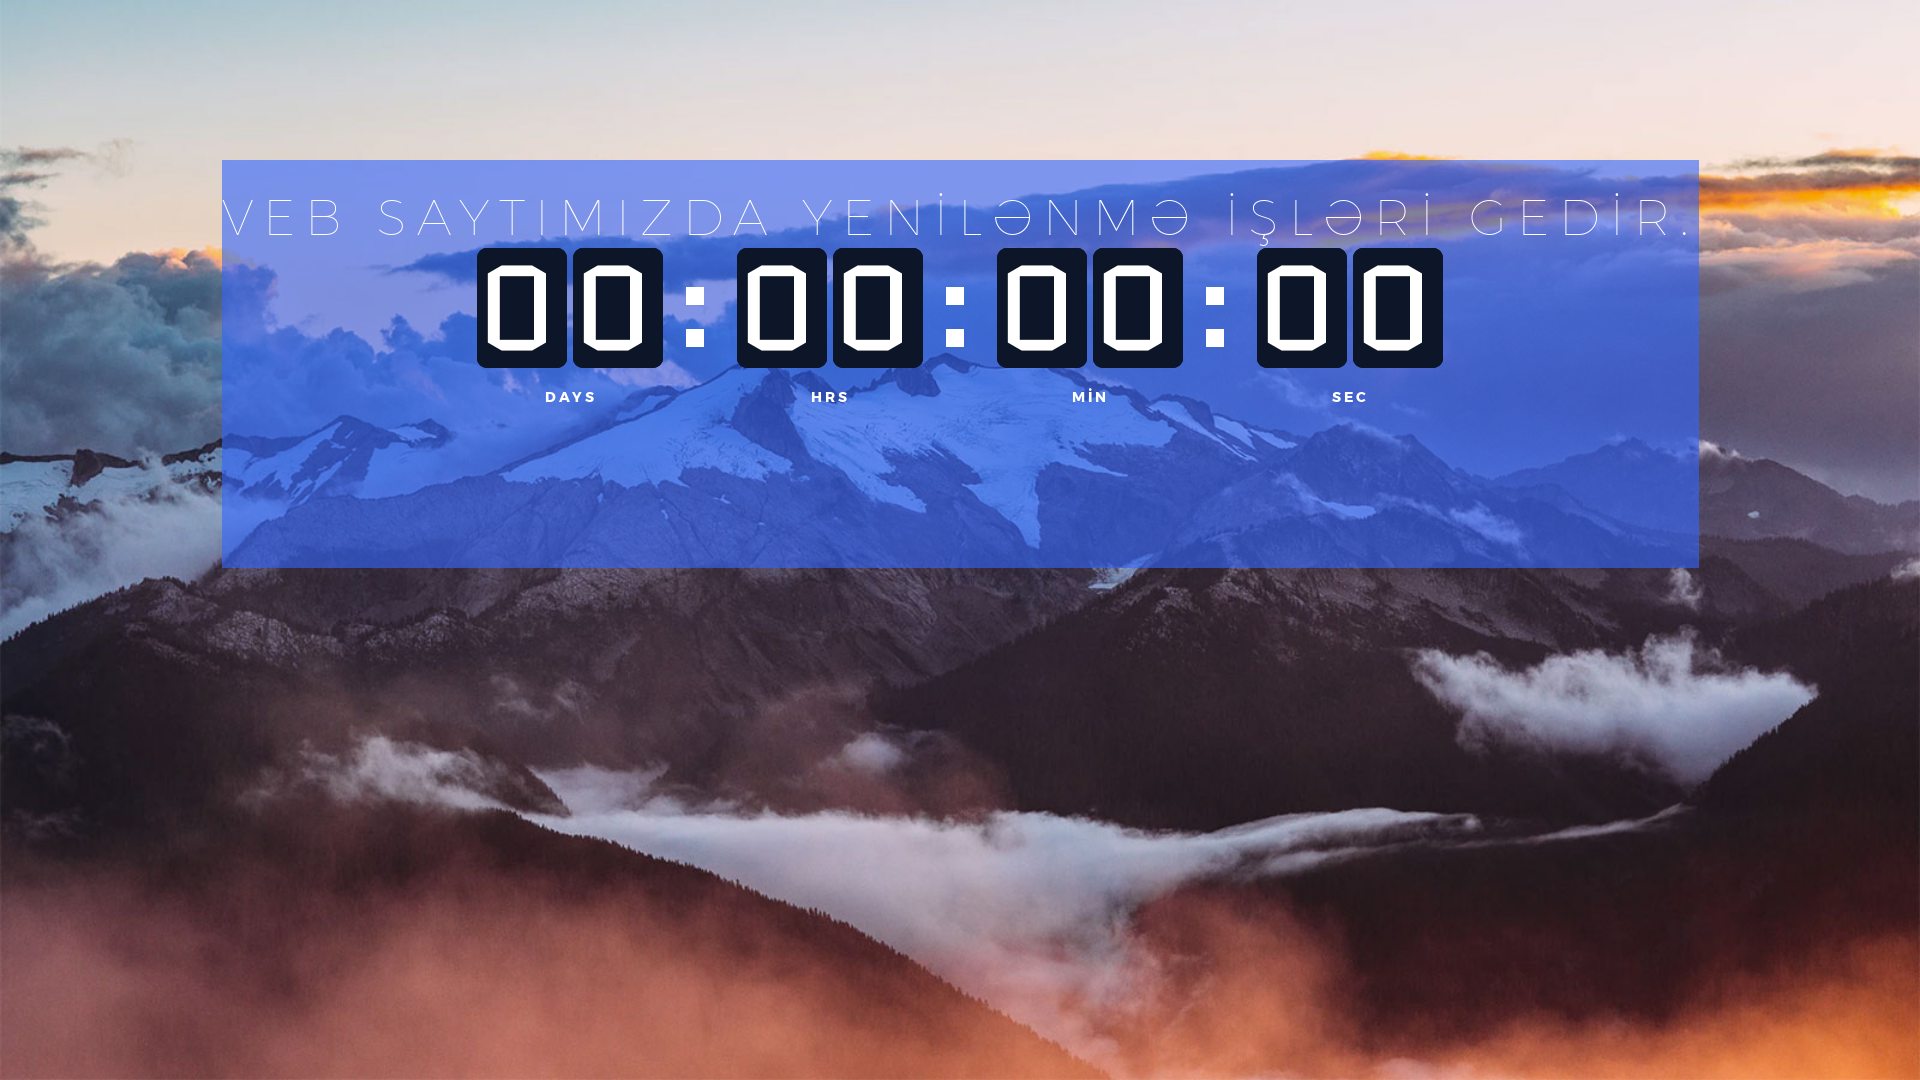 This screenshot has width=1920, height=1080. I want to click on 9
9, so click(1138, 308).